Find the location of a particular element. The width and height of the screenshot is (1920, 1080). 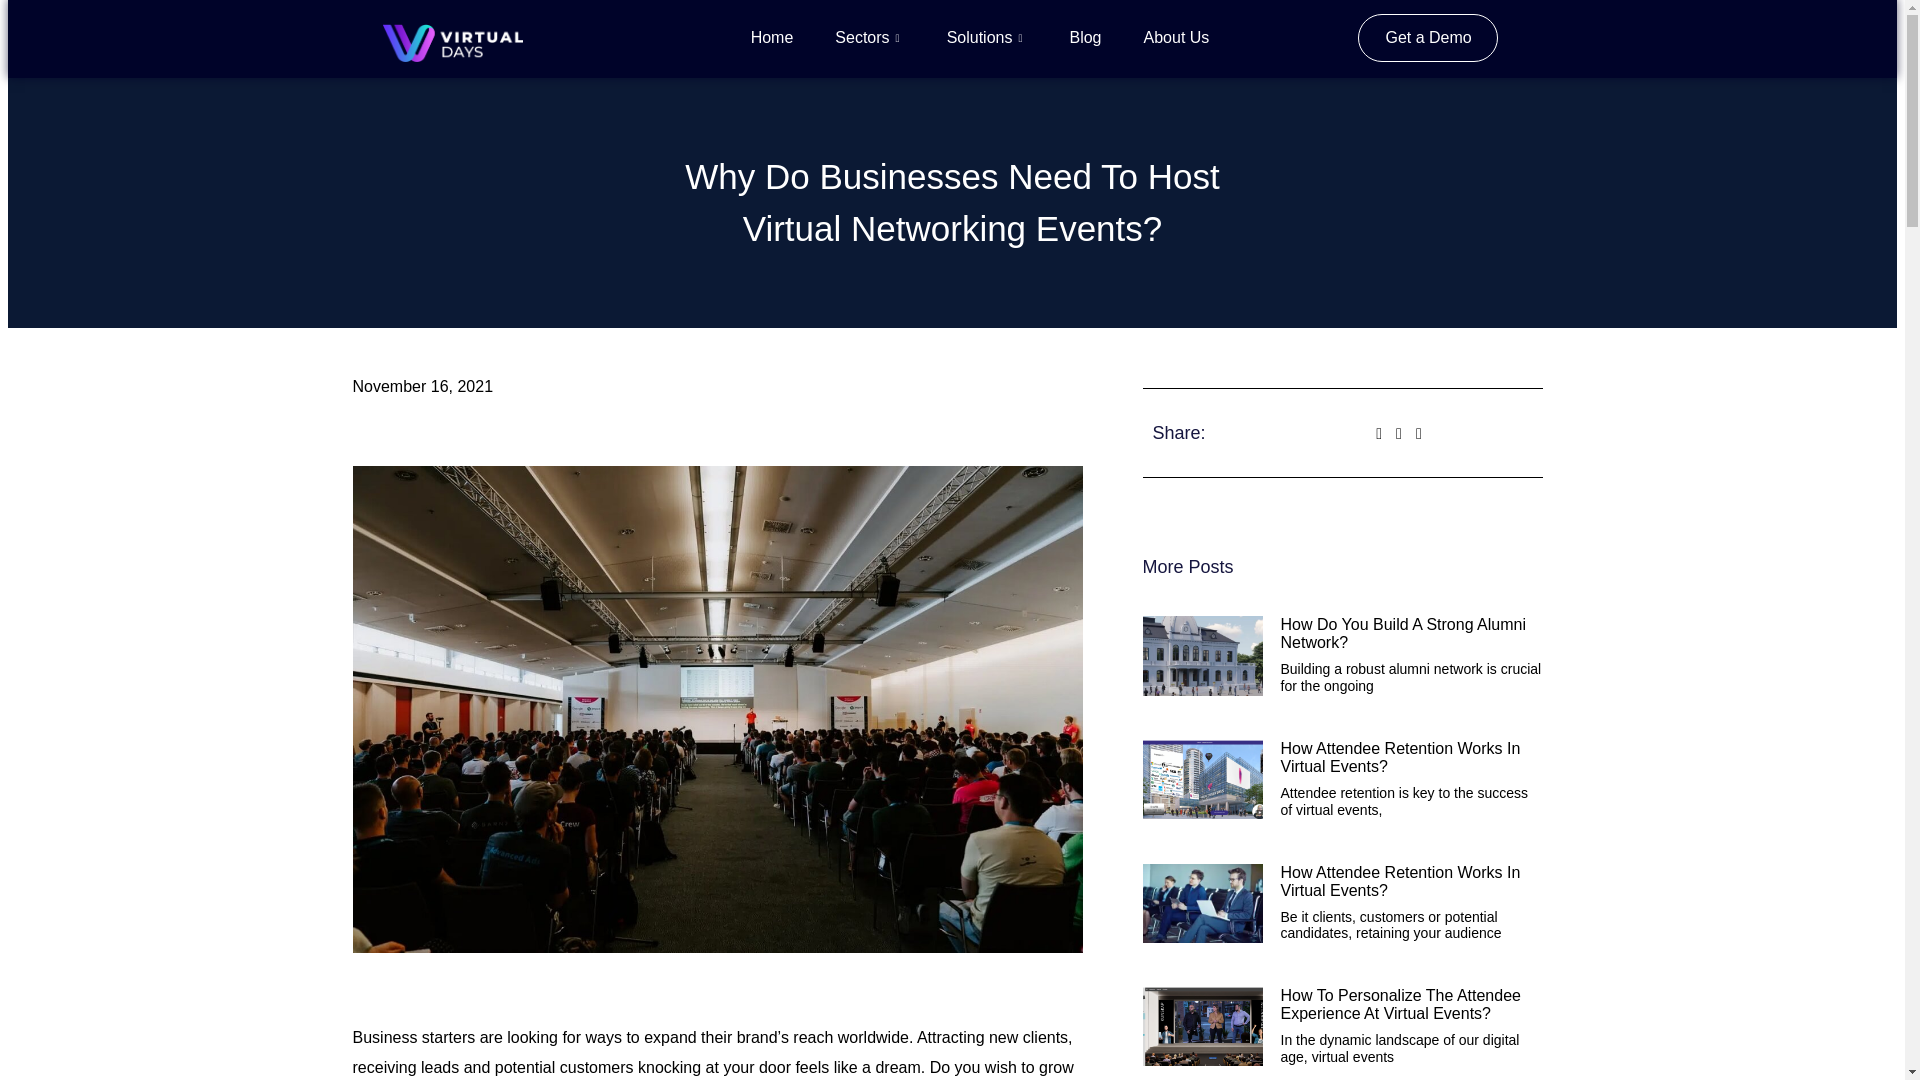

November 16, 2021 is located at coordinates (422, 387).